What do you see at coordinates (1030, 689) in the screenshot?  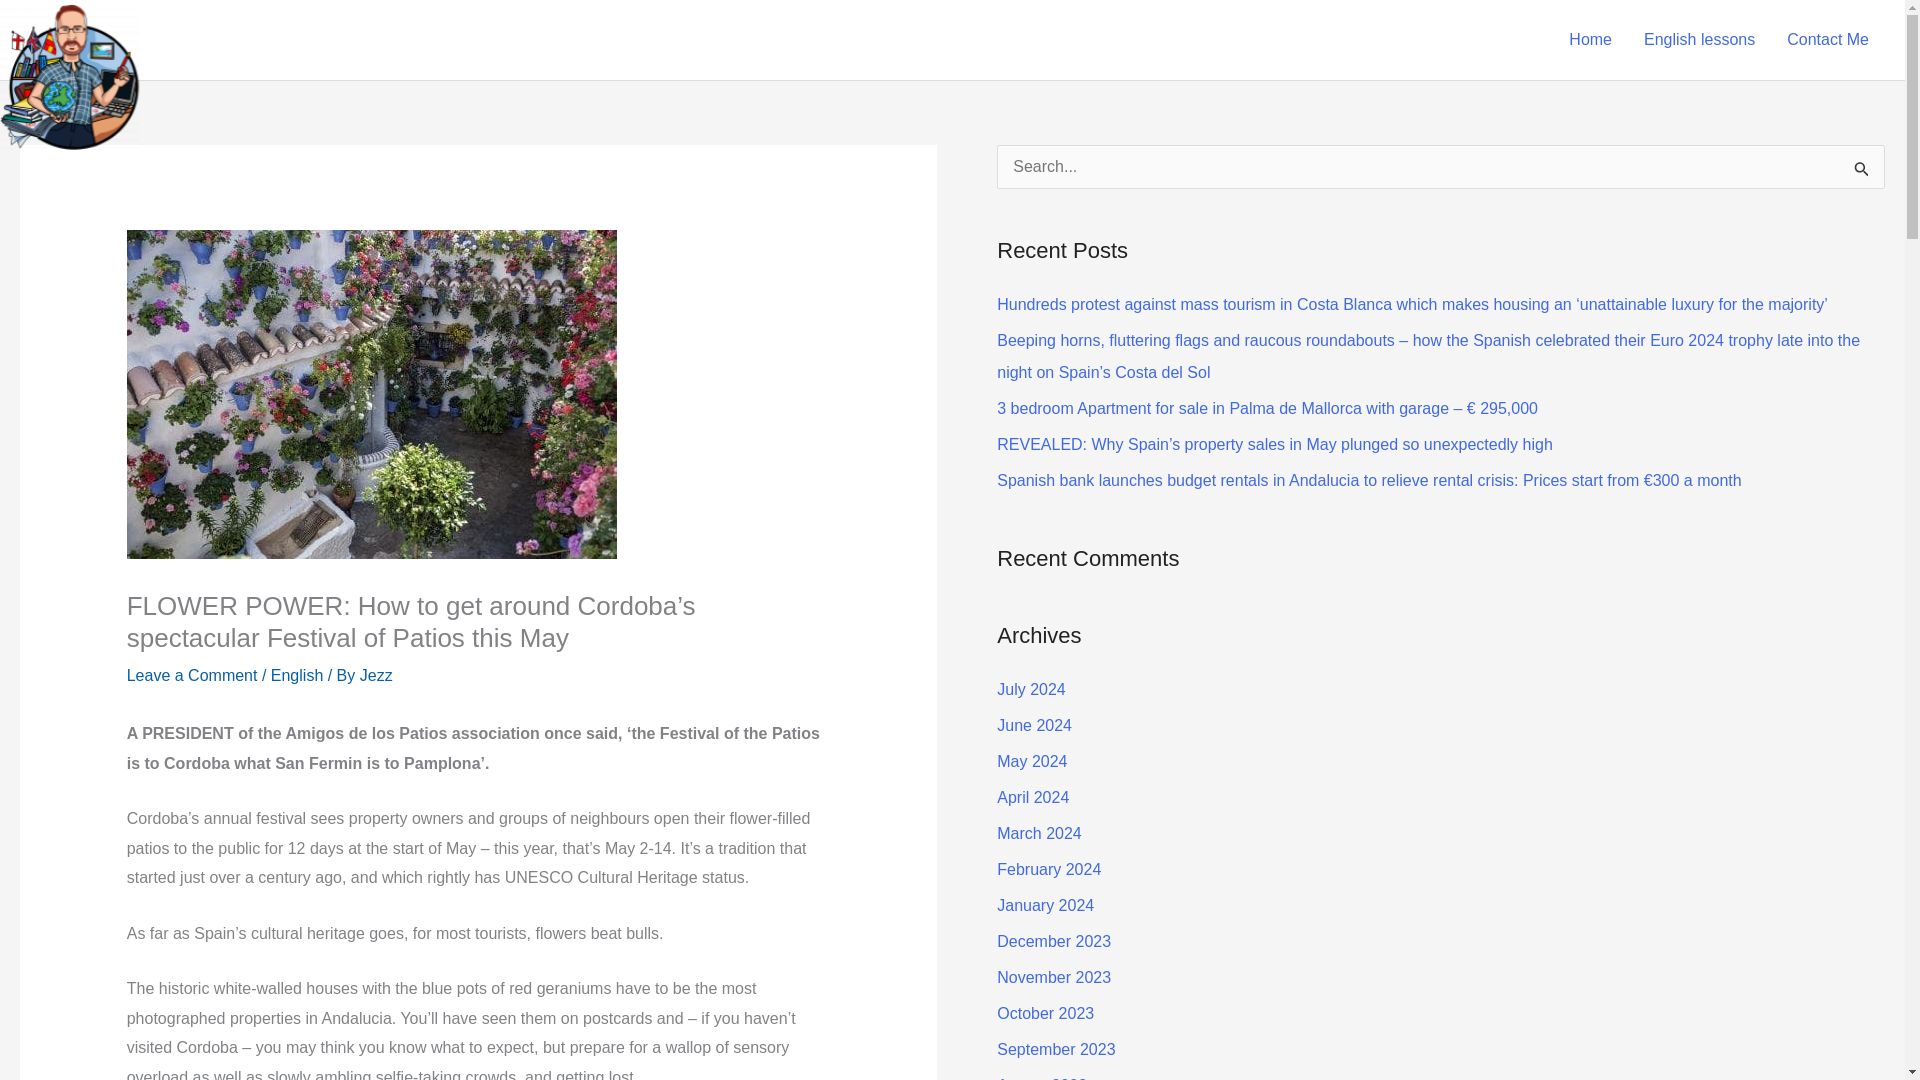 I see `July 2024` at bounding box center [1030, 689].